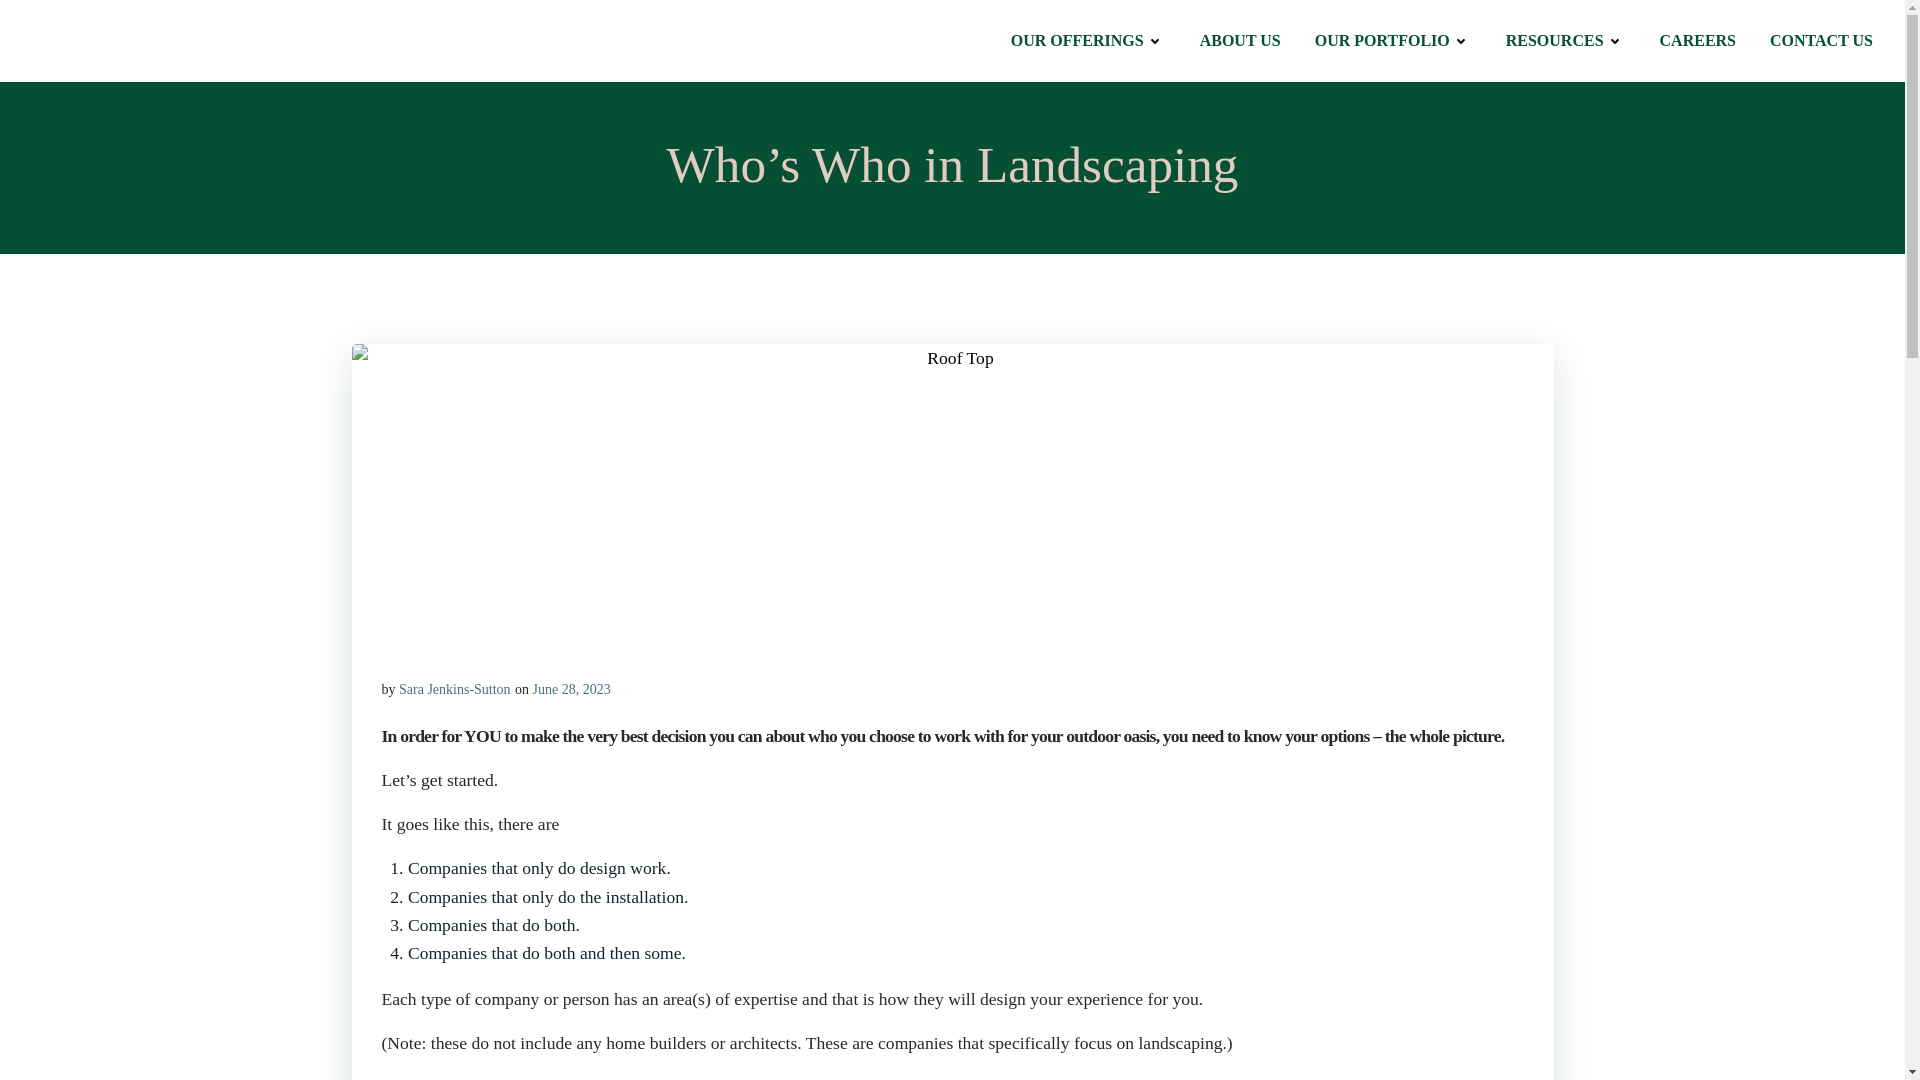 This screenshot has width=1920, height=1080. What do you see at coordinates (1822, 40) in the screenshot?
I see `CONTACT US` at bounding box center [1822, 40].